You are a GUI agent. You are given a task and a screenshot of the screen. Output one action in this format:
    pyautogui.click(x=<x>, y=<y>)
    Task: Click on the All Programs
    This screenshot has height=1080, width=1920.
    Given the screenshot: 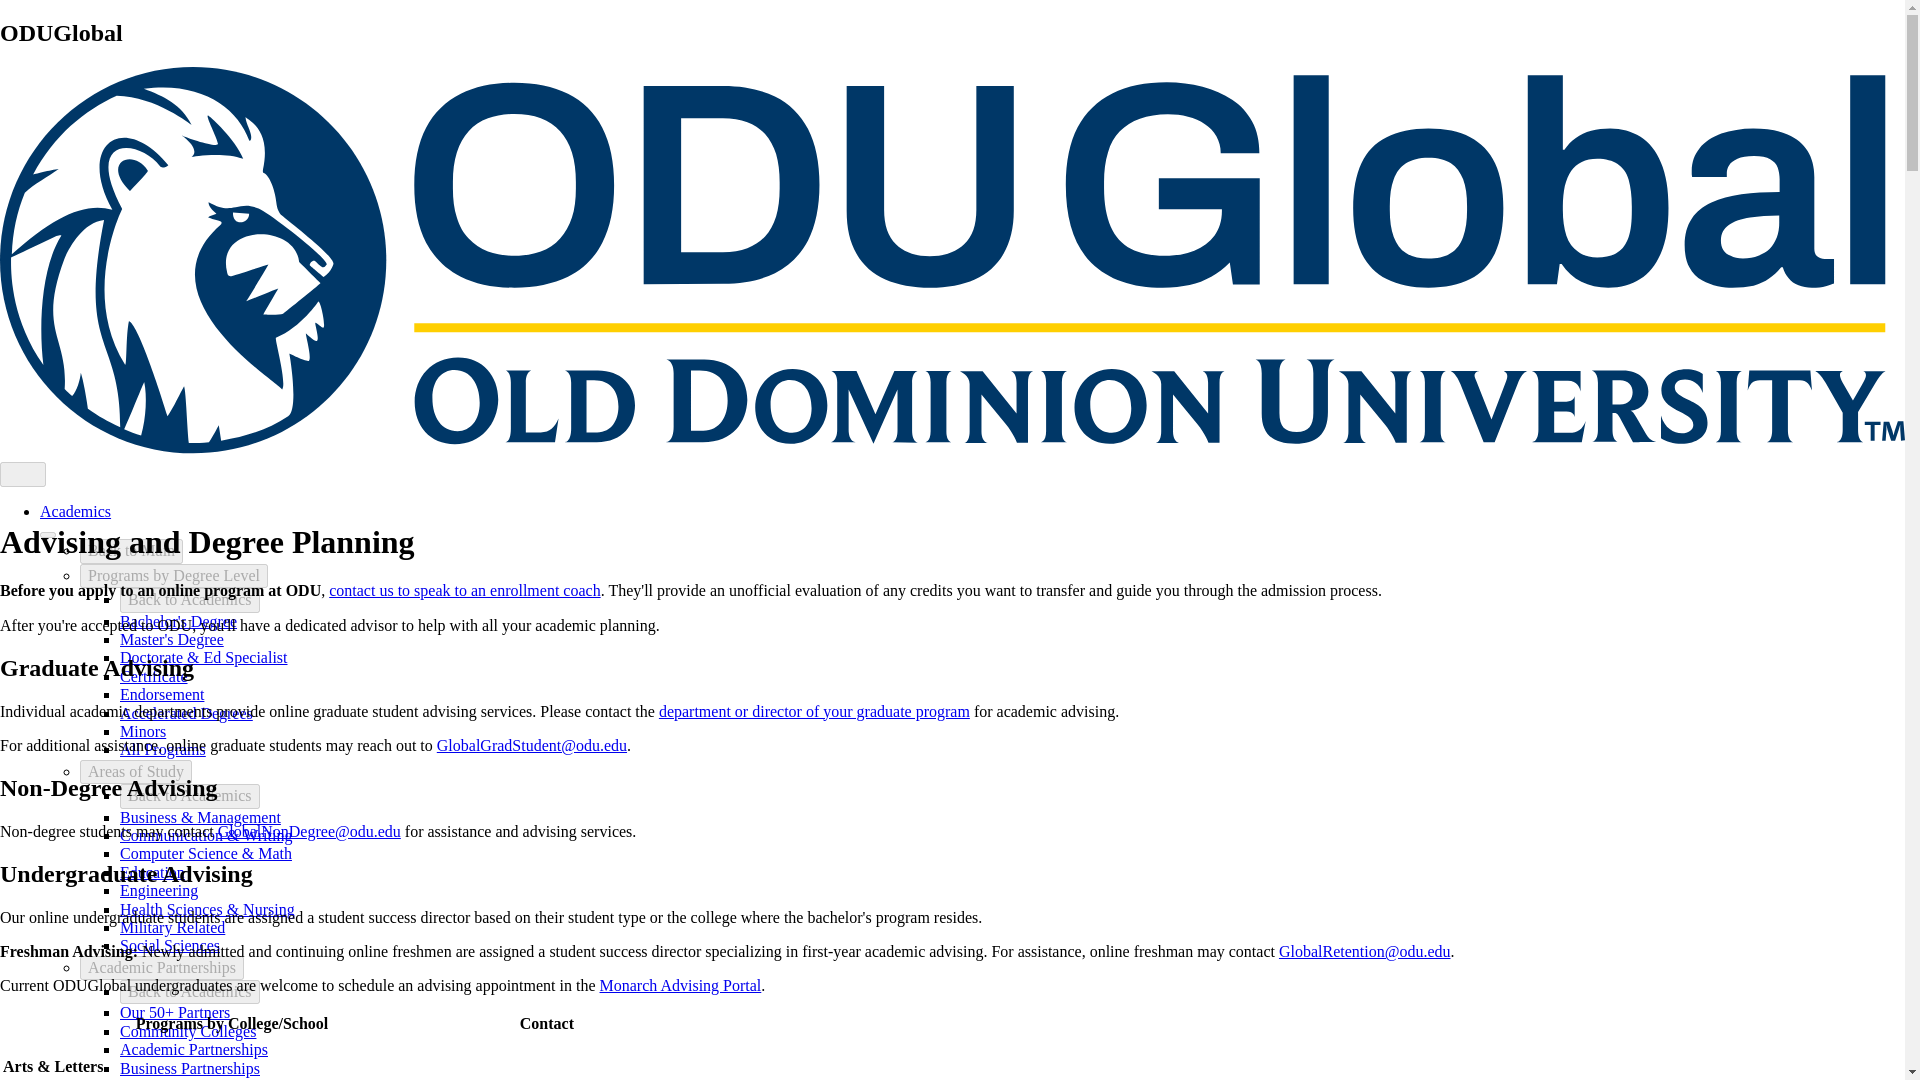 What is the action you would take?
    pyautogui.click(x=162, y=749)
    